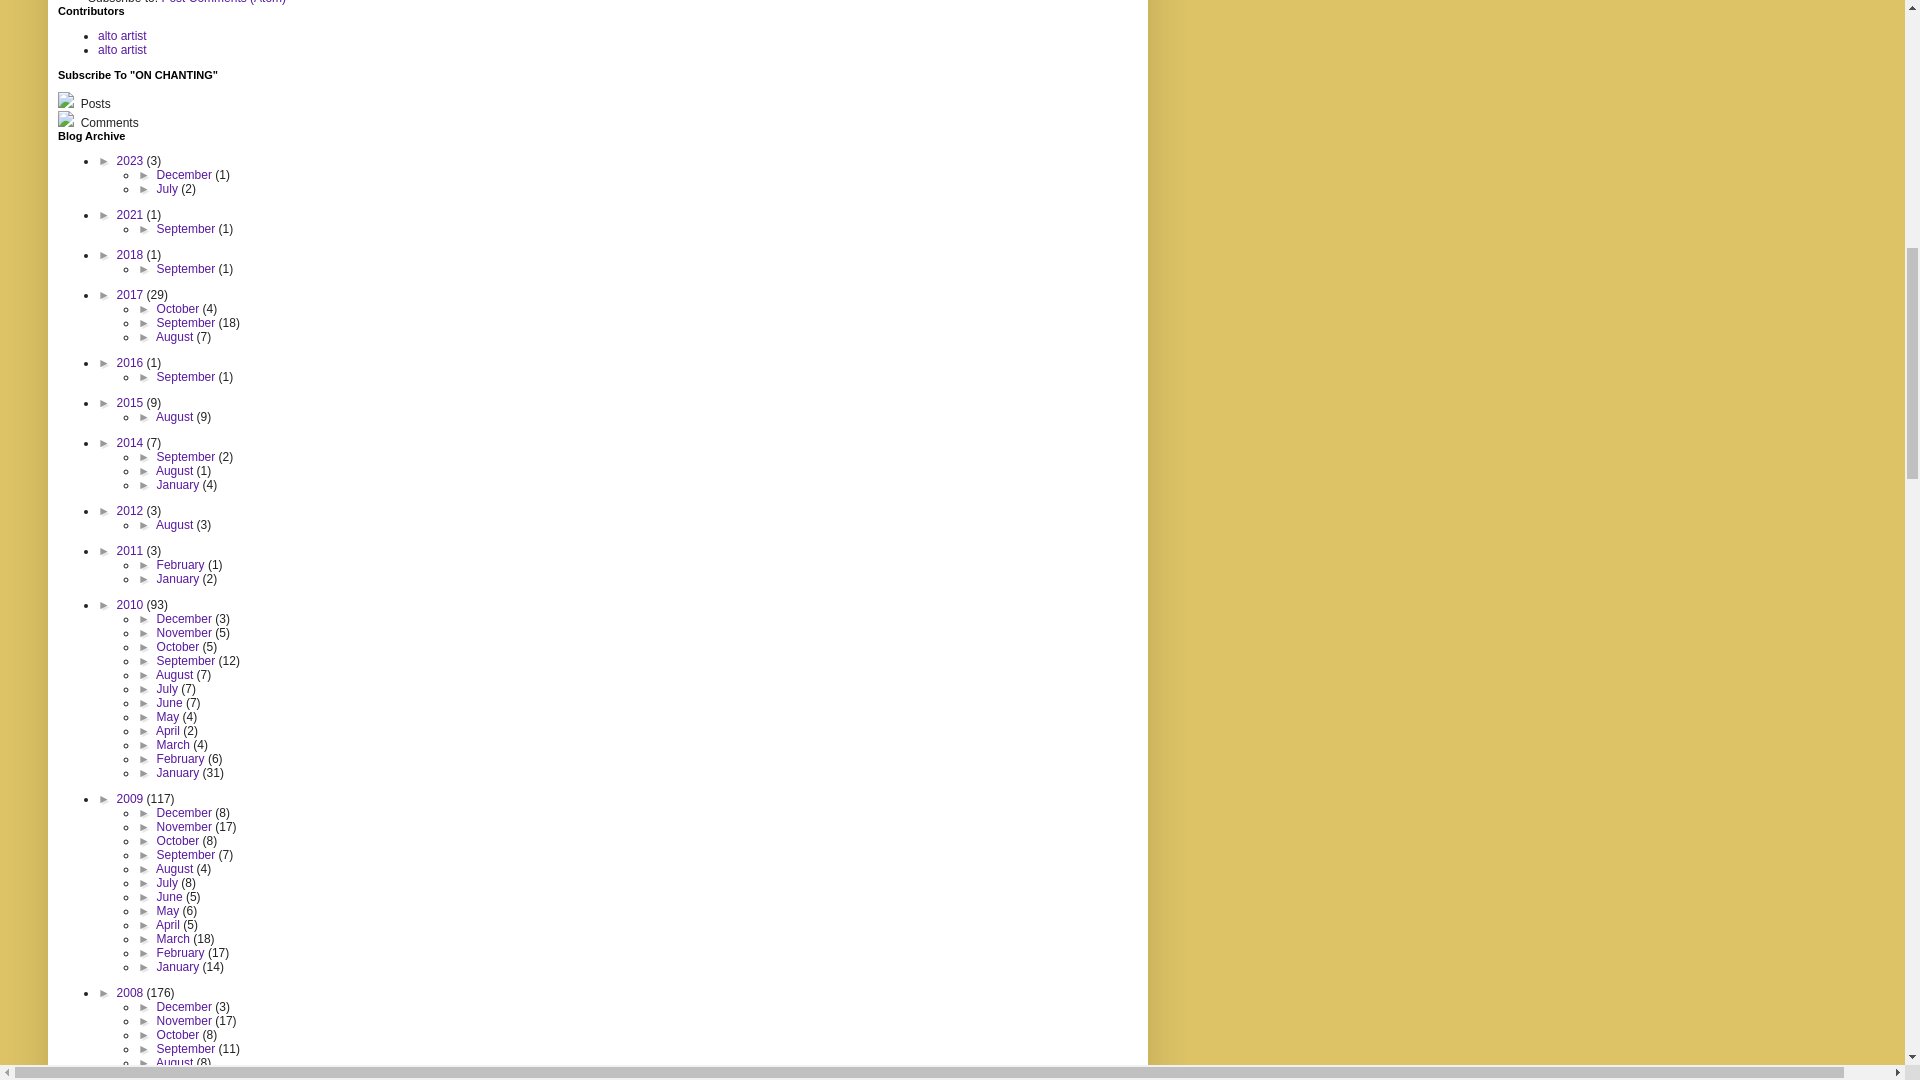 The width and height of the screenshot is (1920, 1080). What do you see at coordinates (122, 50) in the screenshot?
I see `alto artist` at bounding box center [122, 50].